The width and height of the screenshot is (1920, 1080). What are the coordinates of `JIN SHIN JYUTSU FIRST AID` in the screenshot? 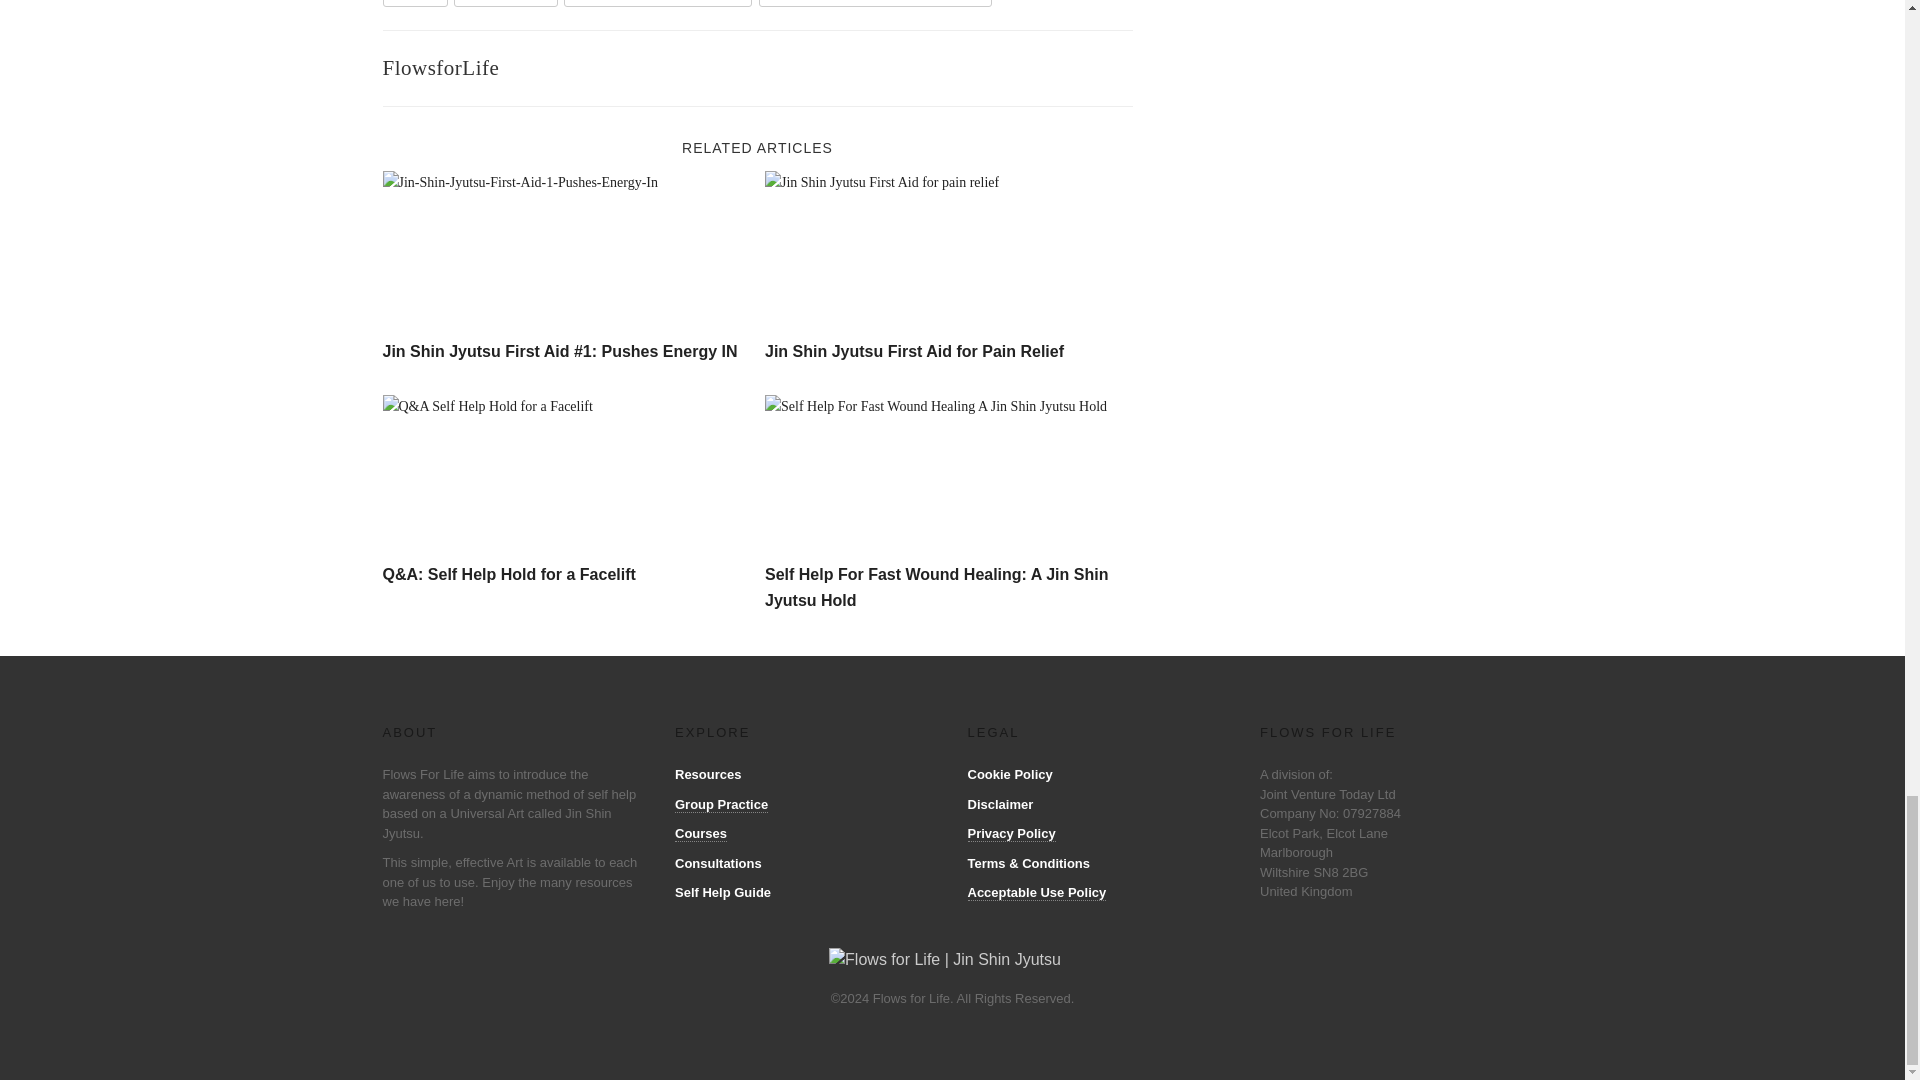 It's located at (657, 3).